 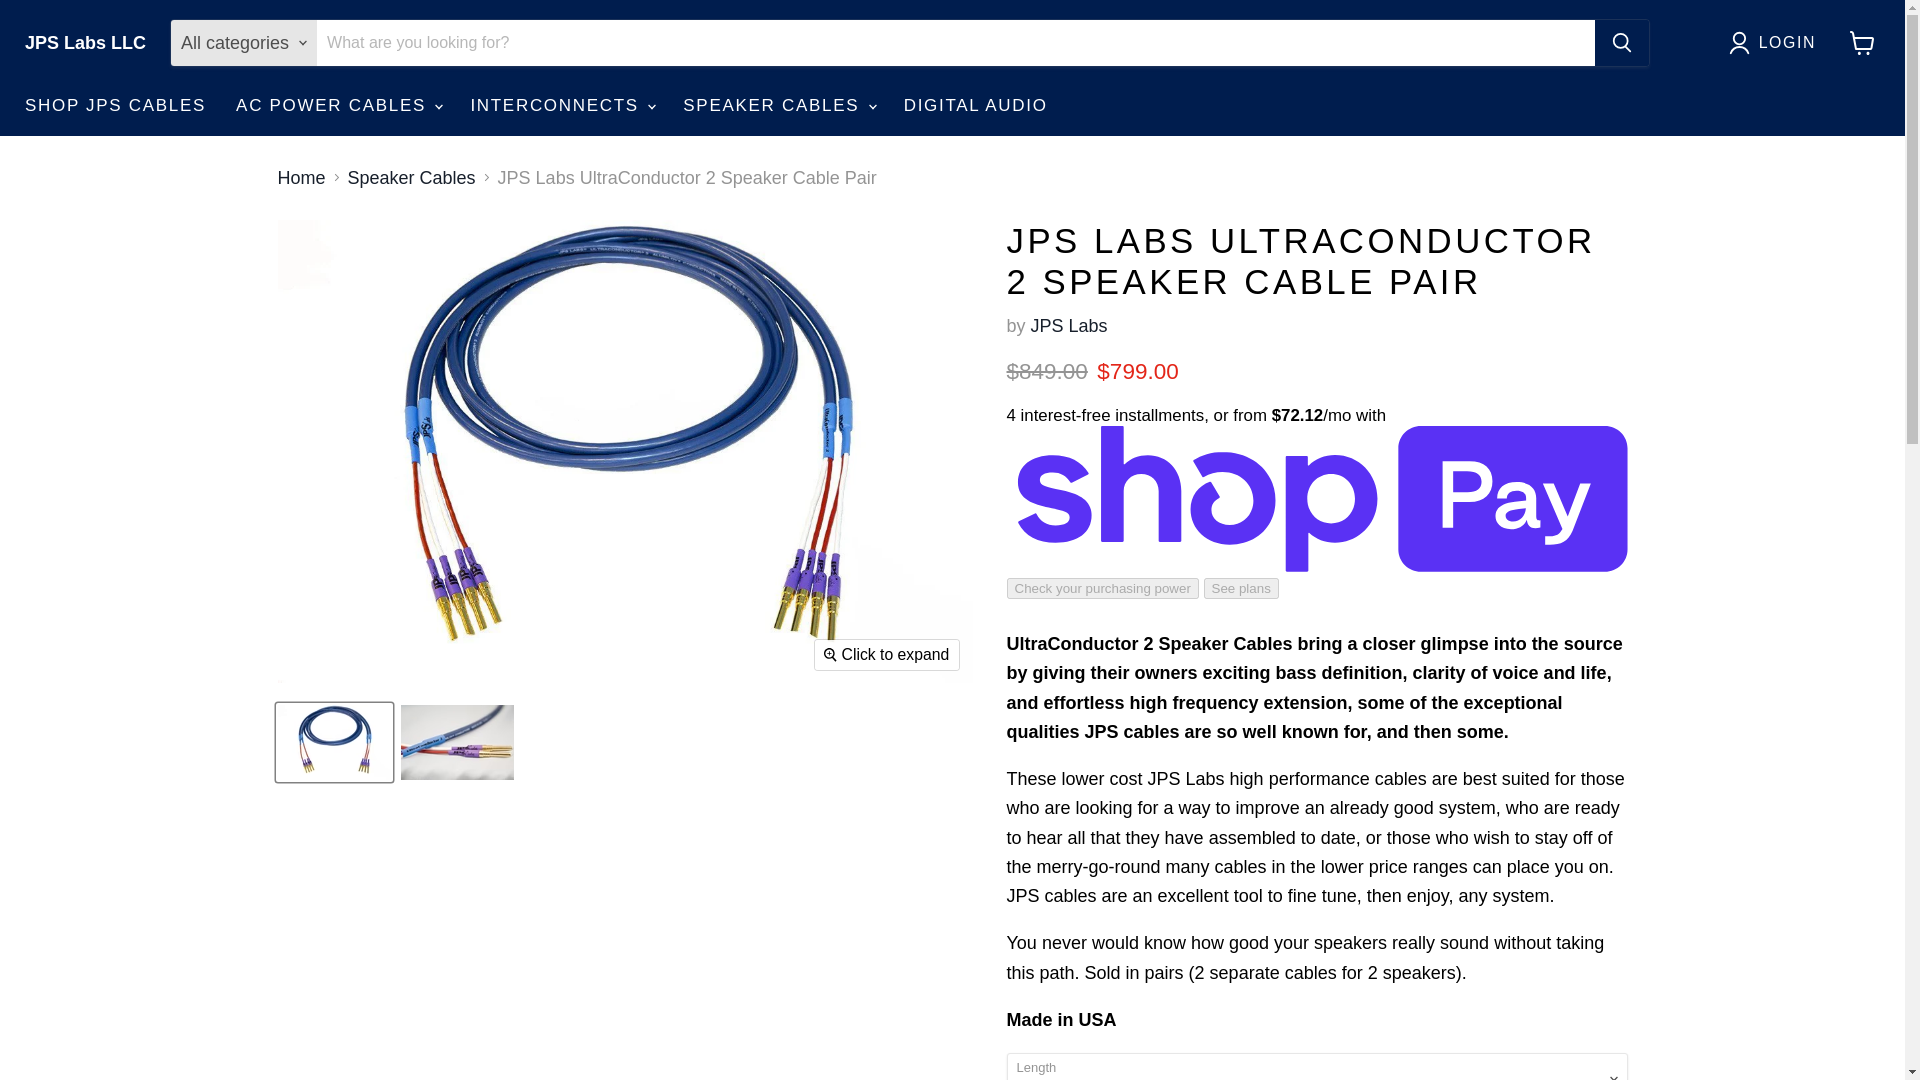 I want to click on JPS Labs, so click(x=1069, y=326).